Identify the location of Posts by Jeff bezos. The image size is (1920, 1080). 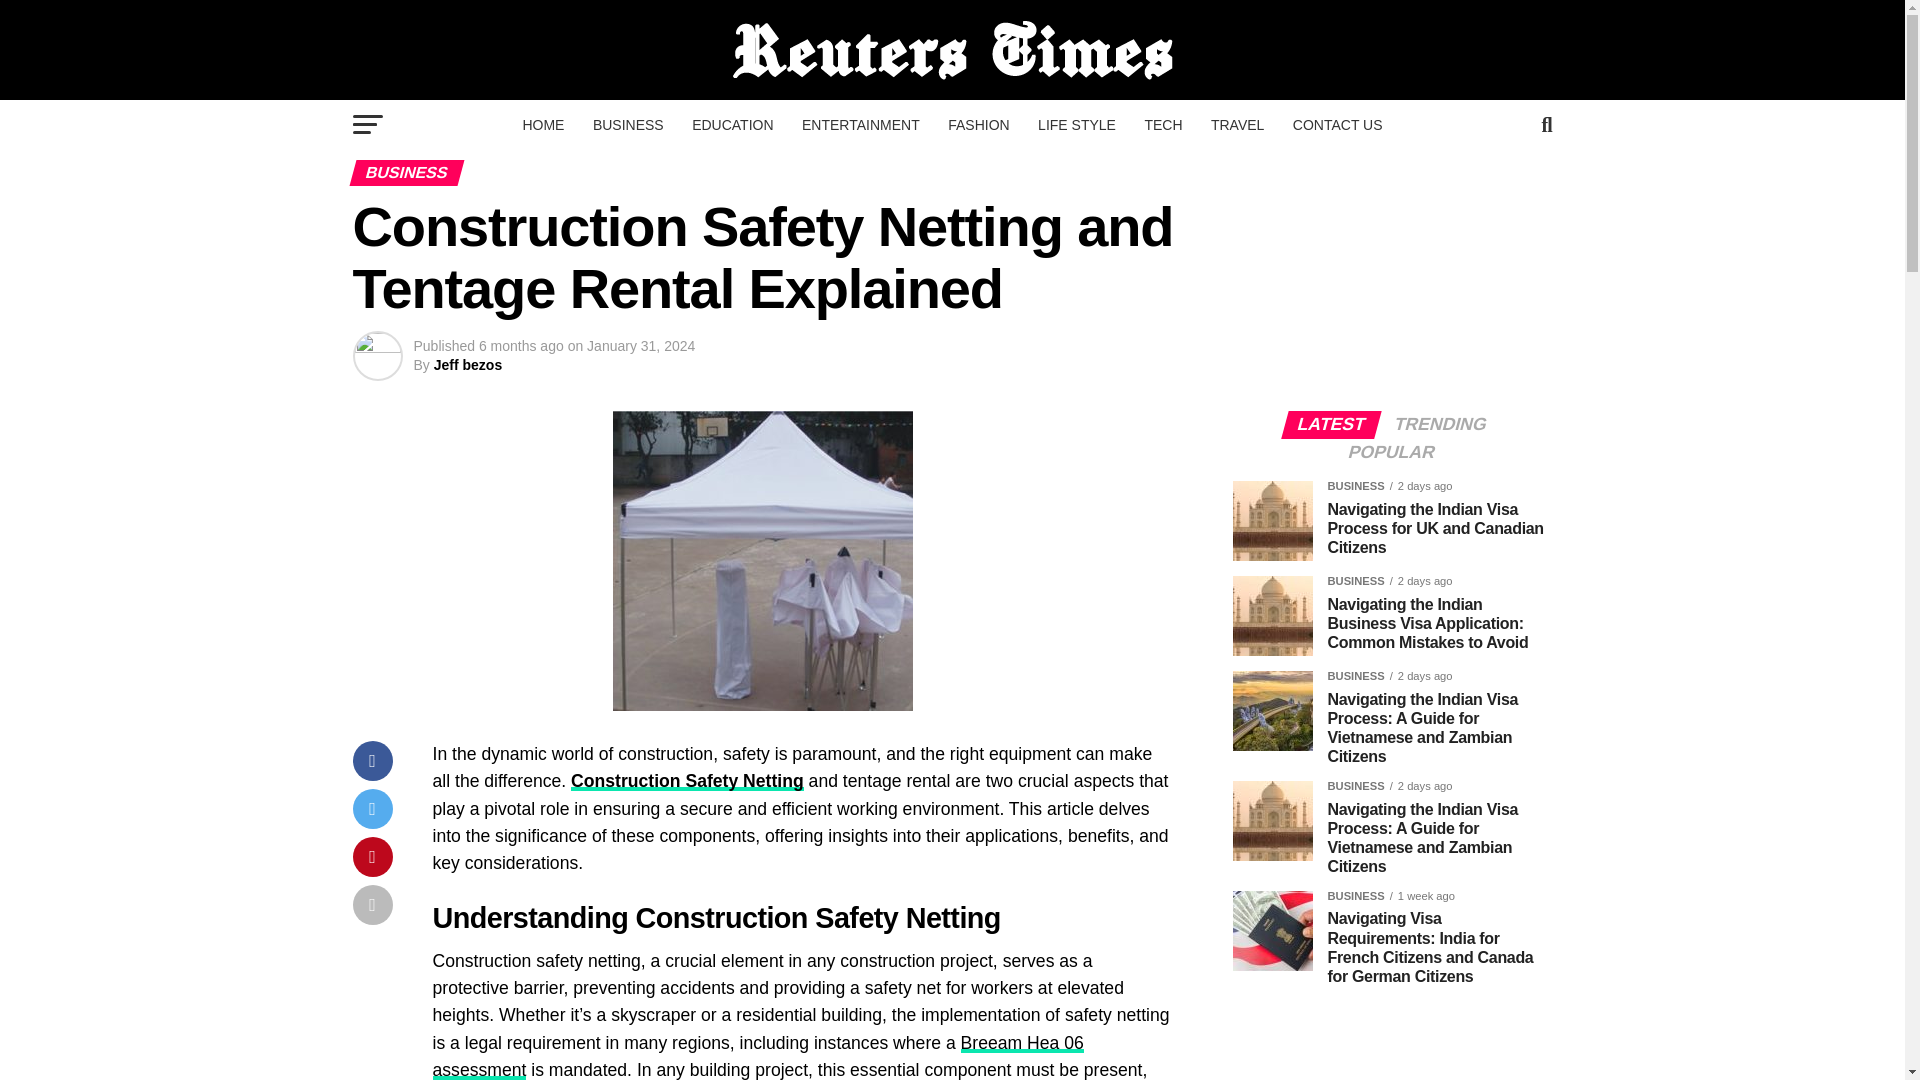
(467, 364).